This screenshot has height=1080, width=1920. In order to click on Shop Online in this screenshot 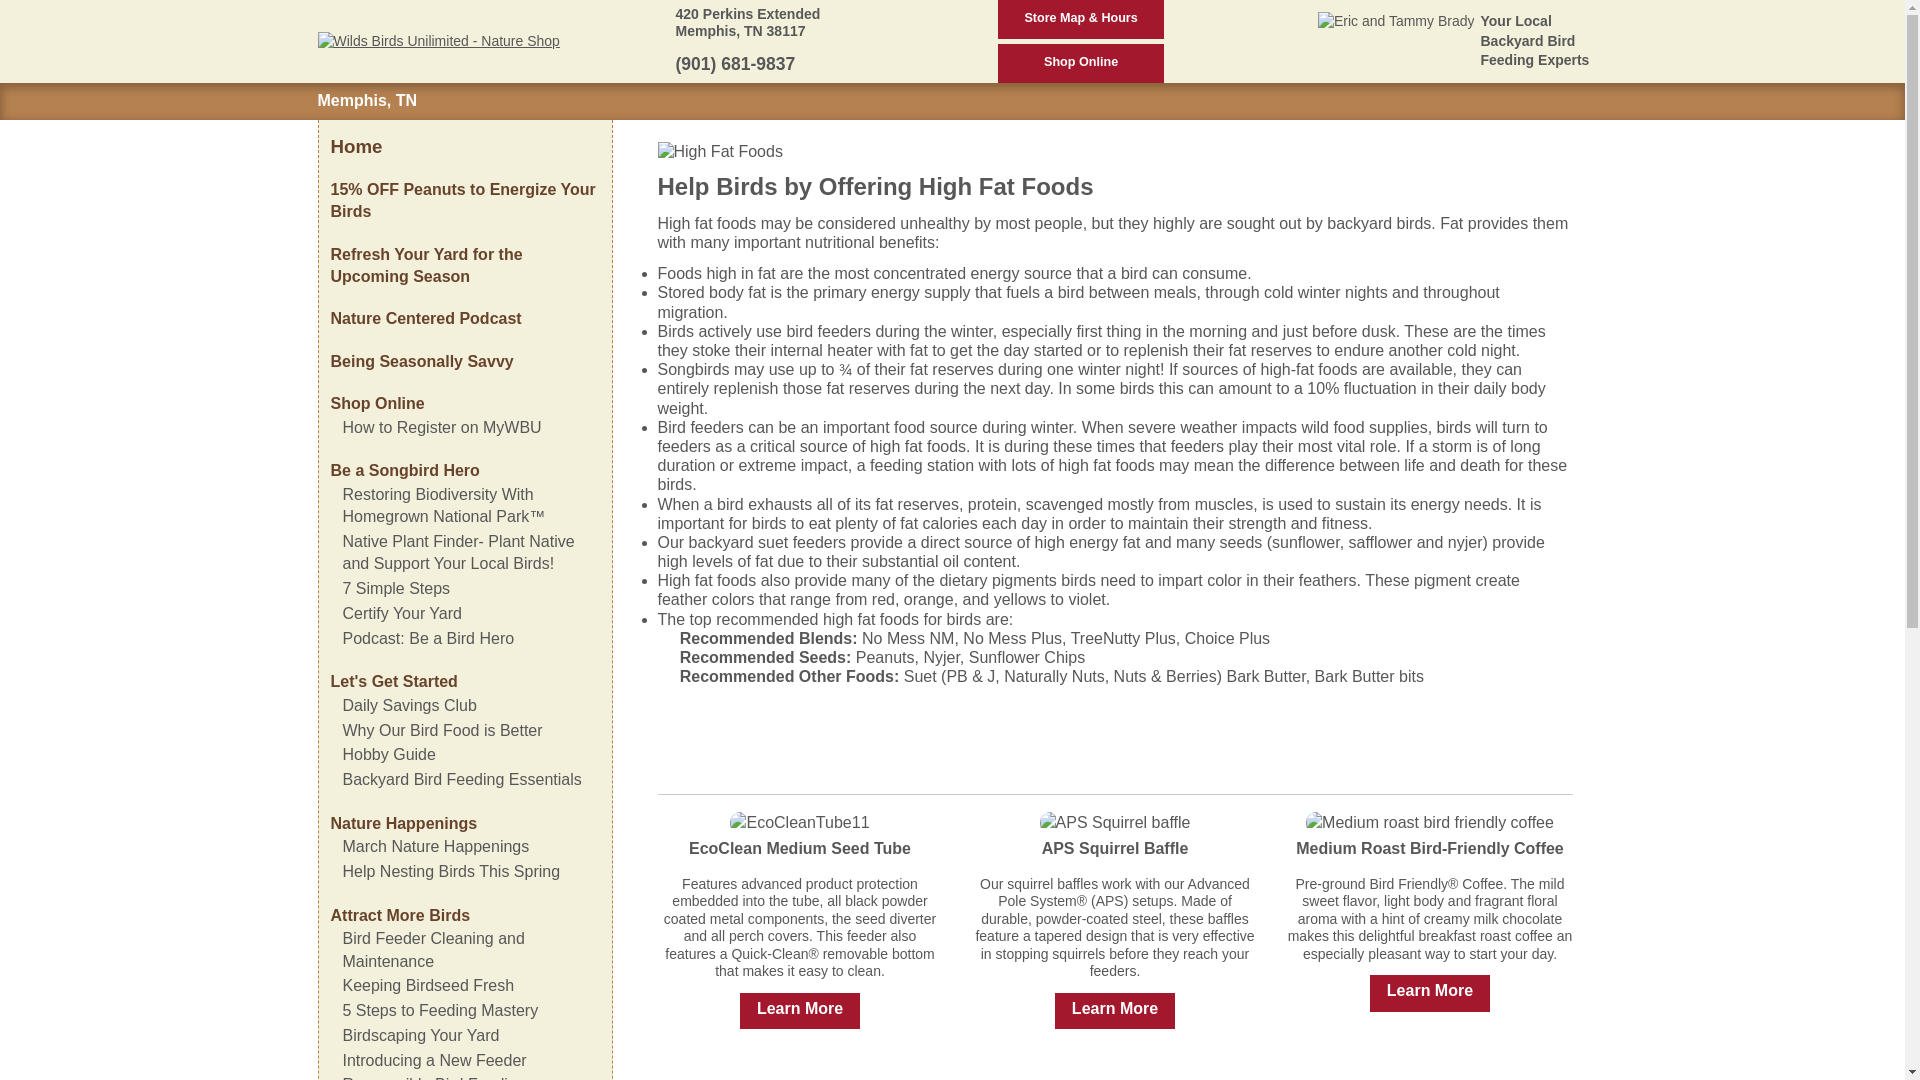, I will do `click(1080, 64)`.